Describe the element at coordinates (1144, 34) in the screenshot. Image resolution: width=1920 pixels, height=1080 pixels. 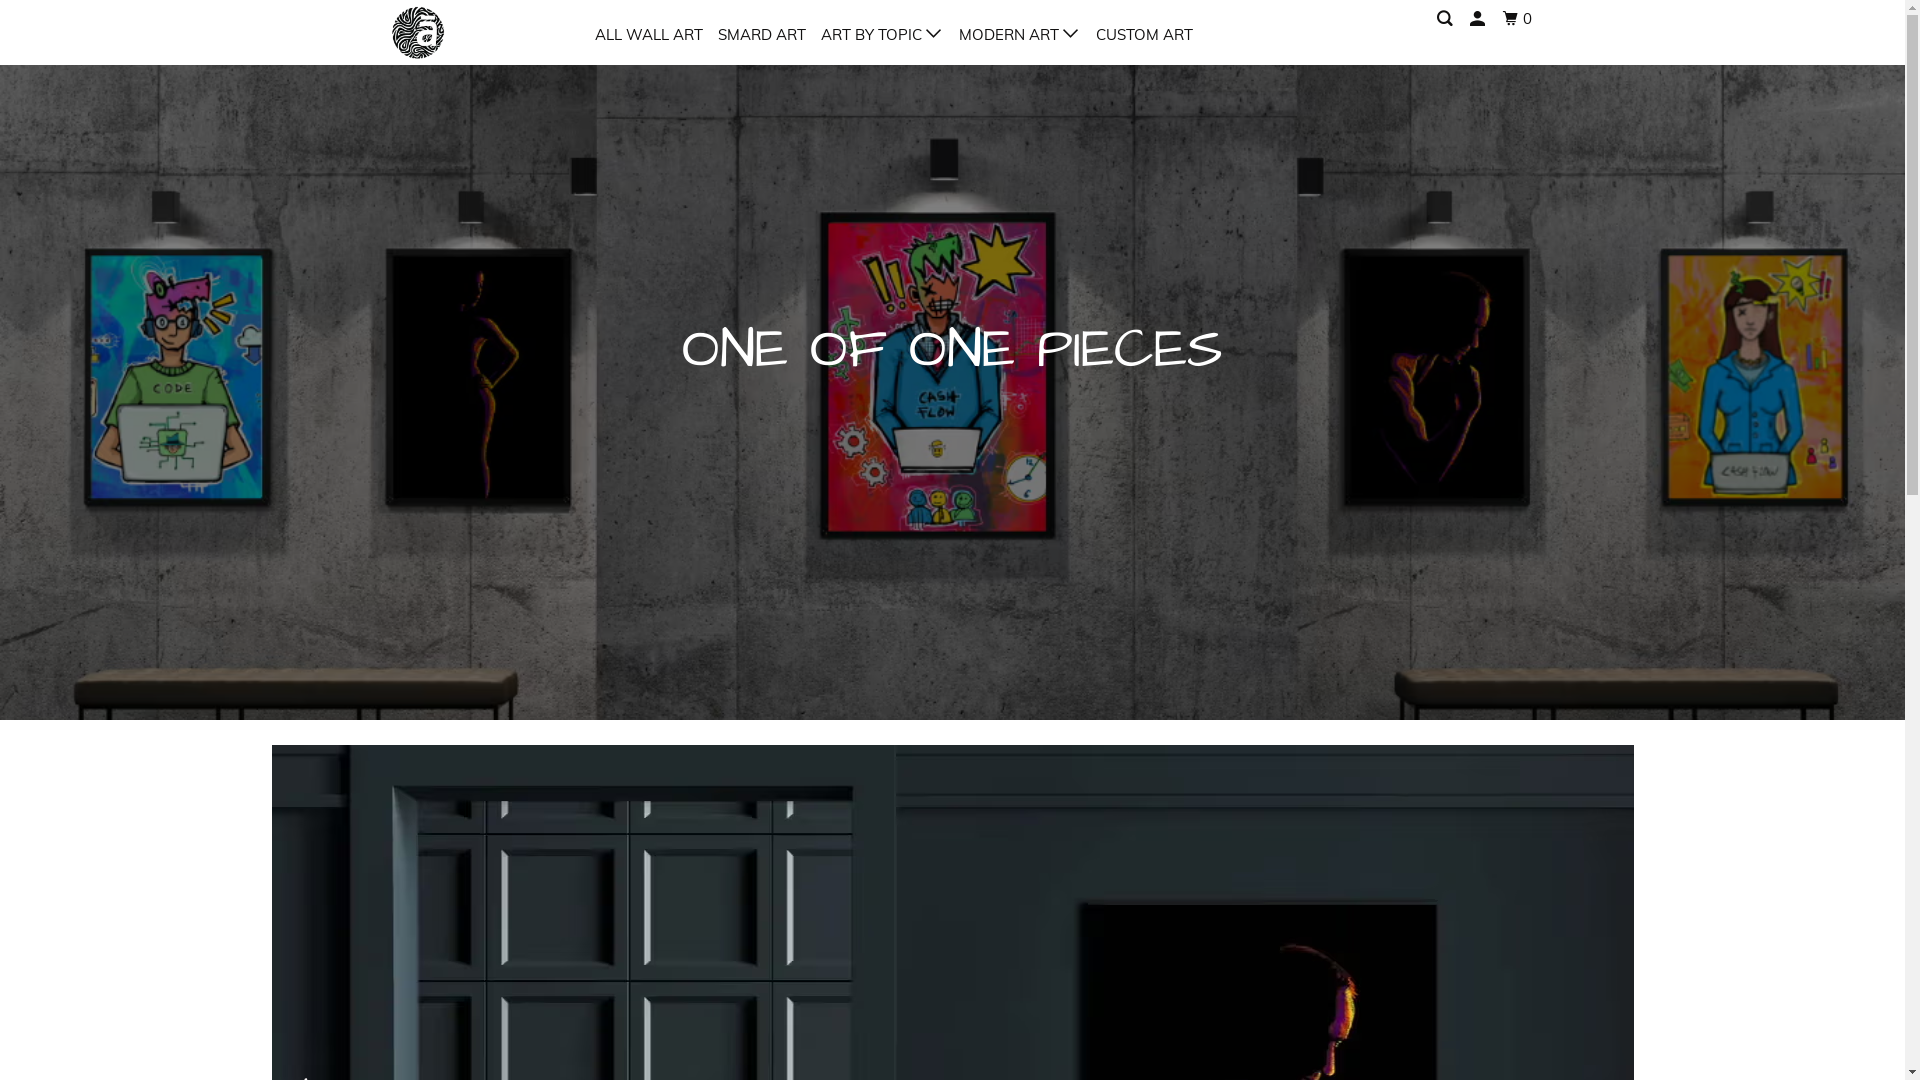
I see `CUSTOM ART` at that location.